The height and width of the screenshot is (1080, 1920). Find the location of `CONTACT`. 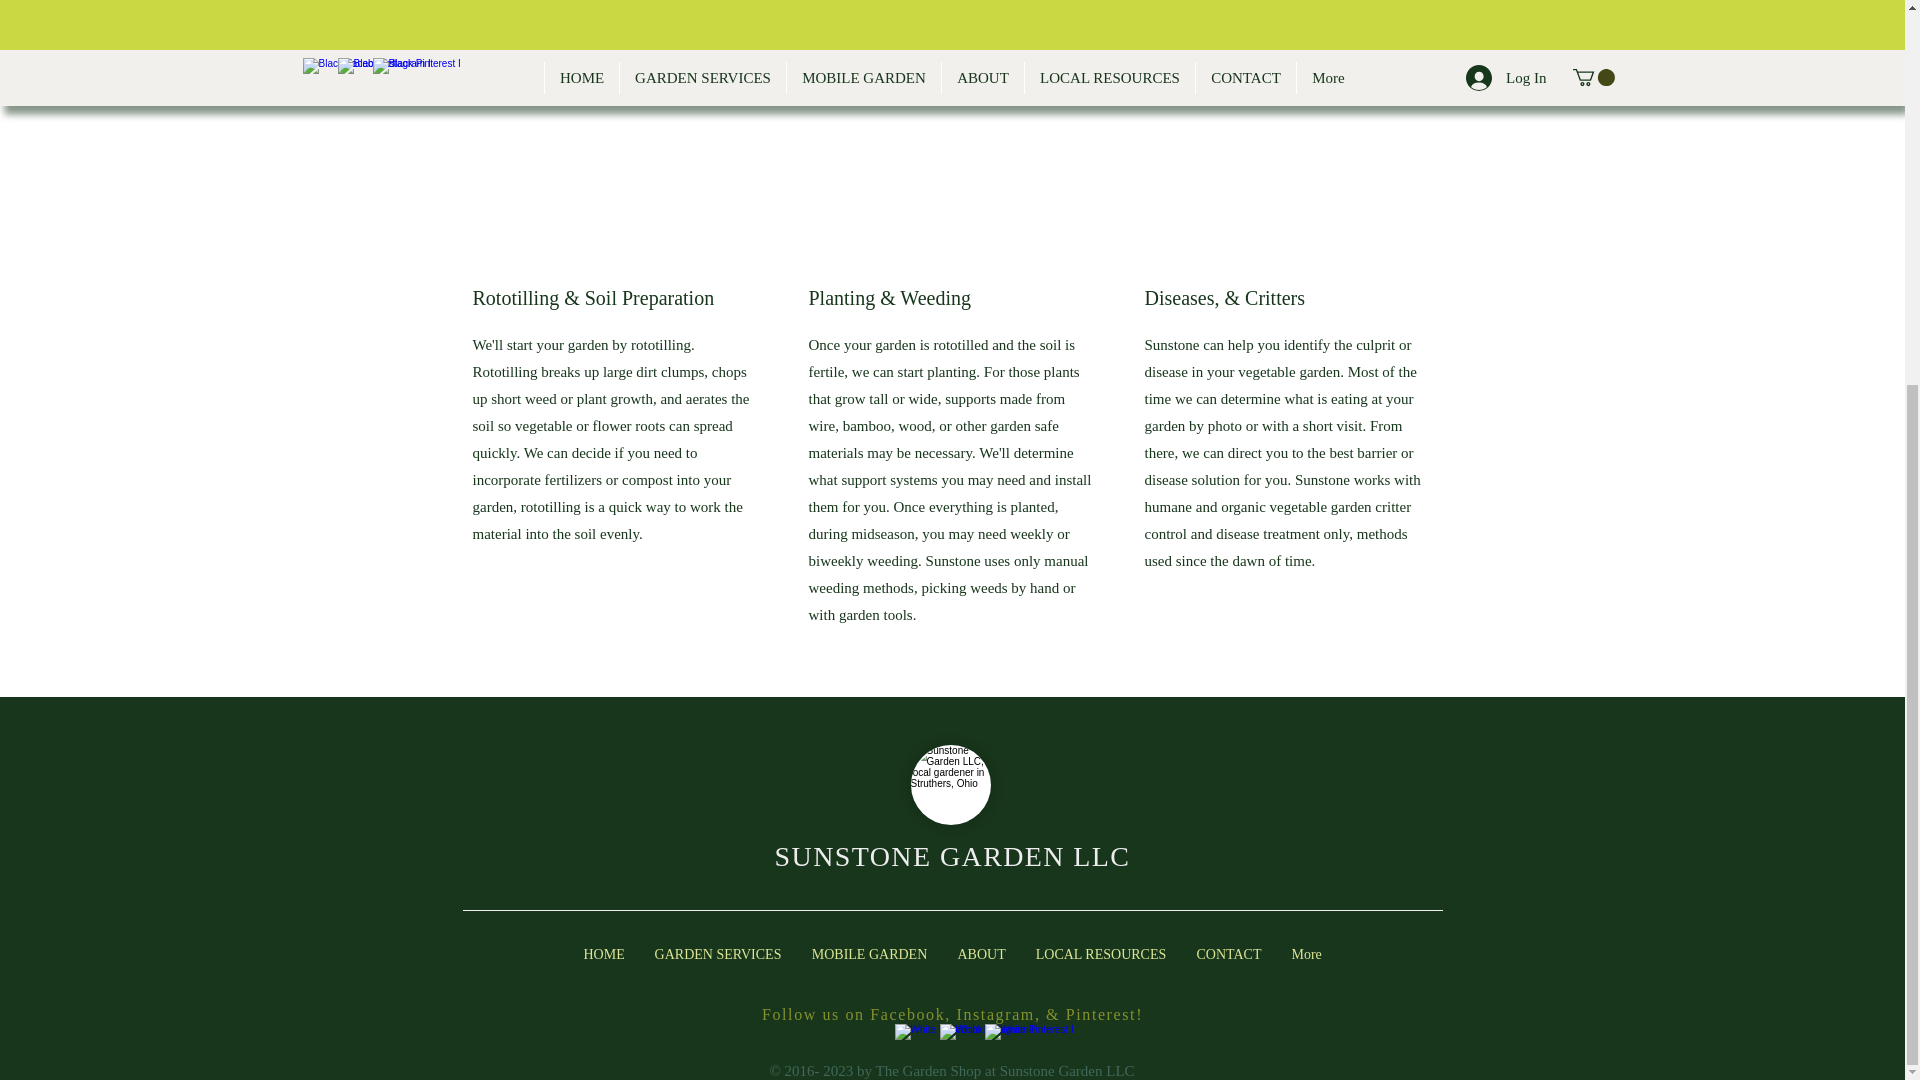

CONTACT is located at coordinates (1229, 954).